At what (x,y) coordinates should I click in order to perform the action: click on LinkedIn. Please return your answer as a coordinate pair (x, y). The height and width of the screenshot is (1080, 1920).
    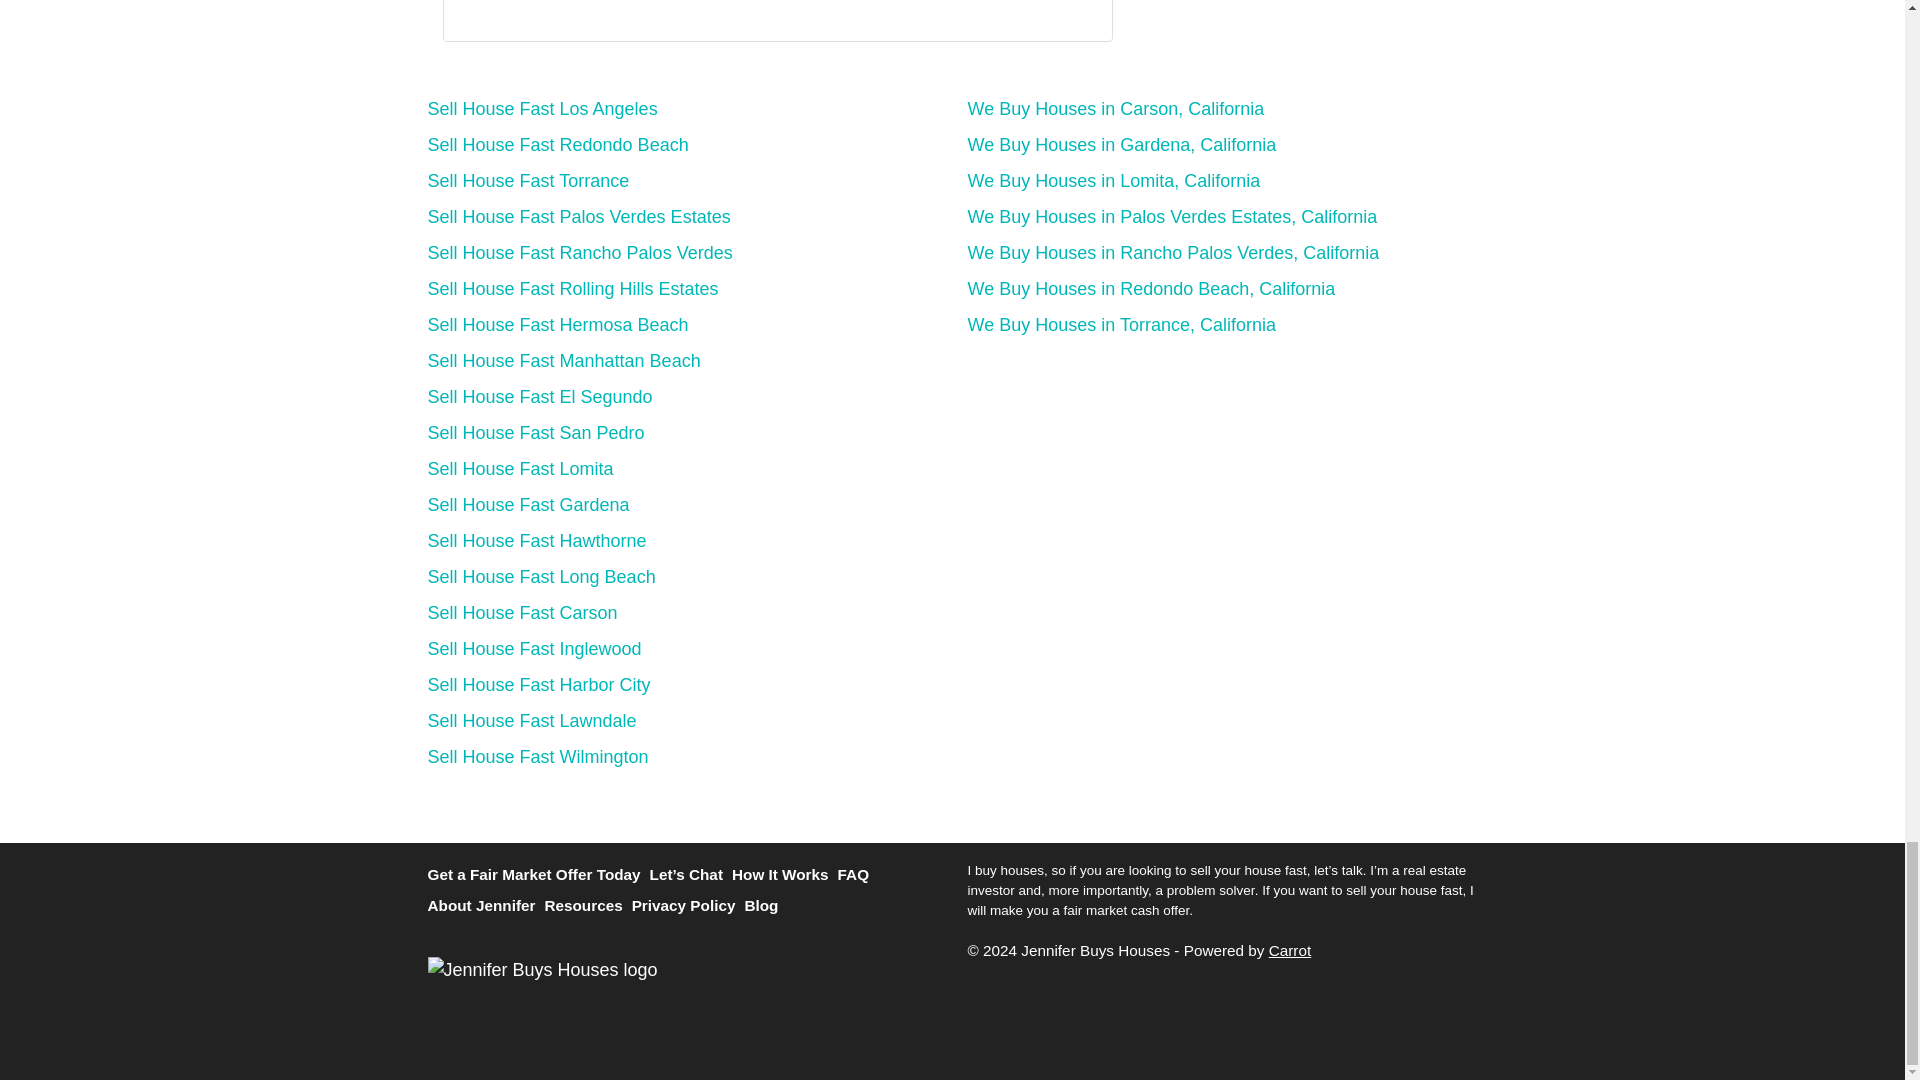
    Looking at the image, I should click on (562, 9).